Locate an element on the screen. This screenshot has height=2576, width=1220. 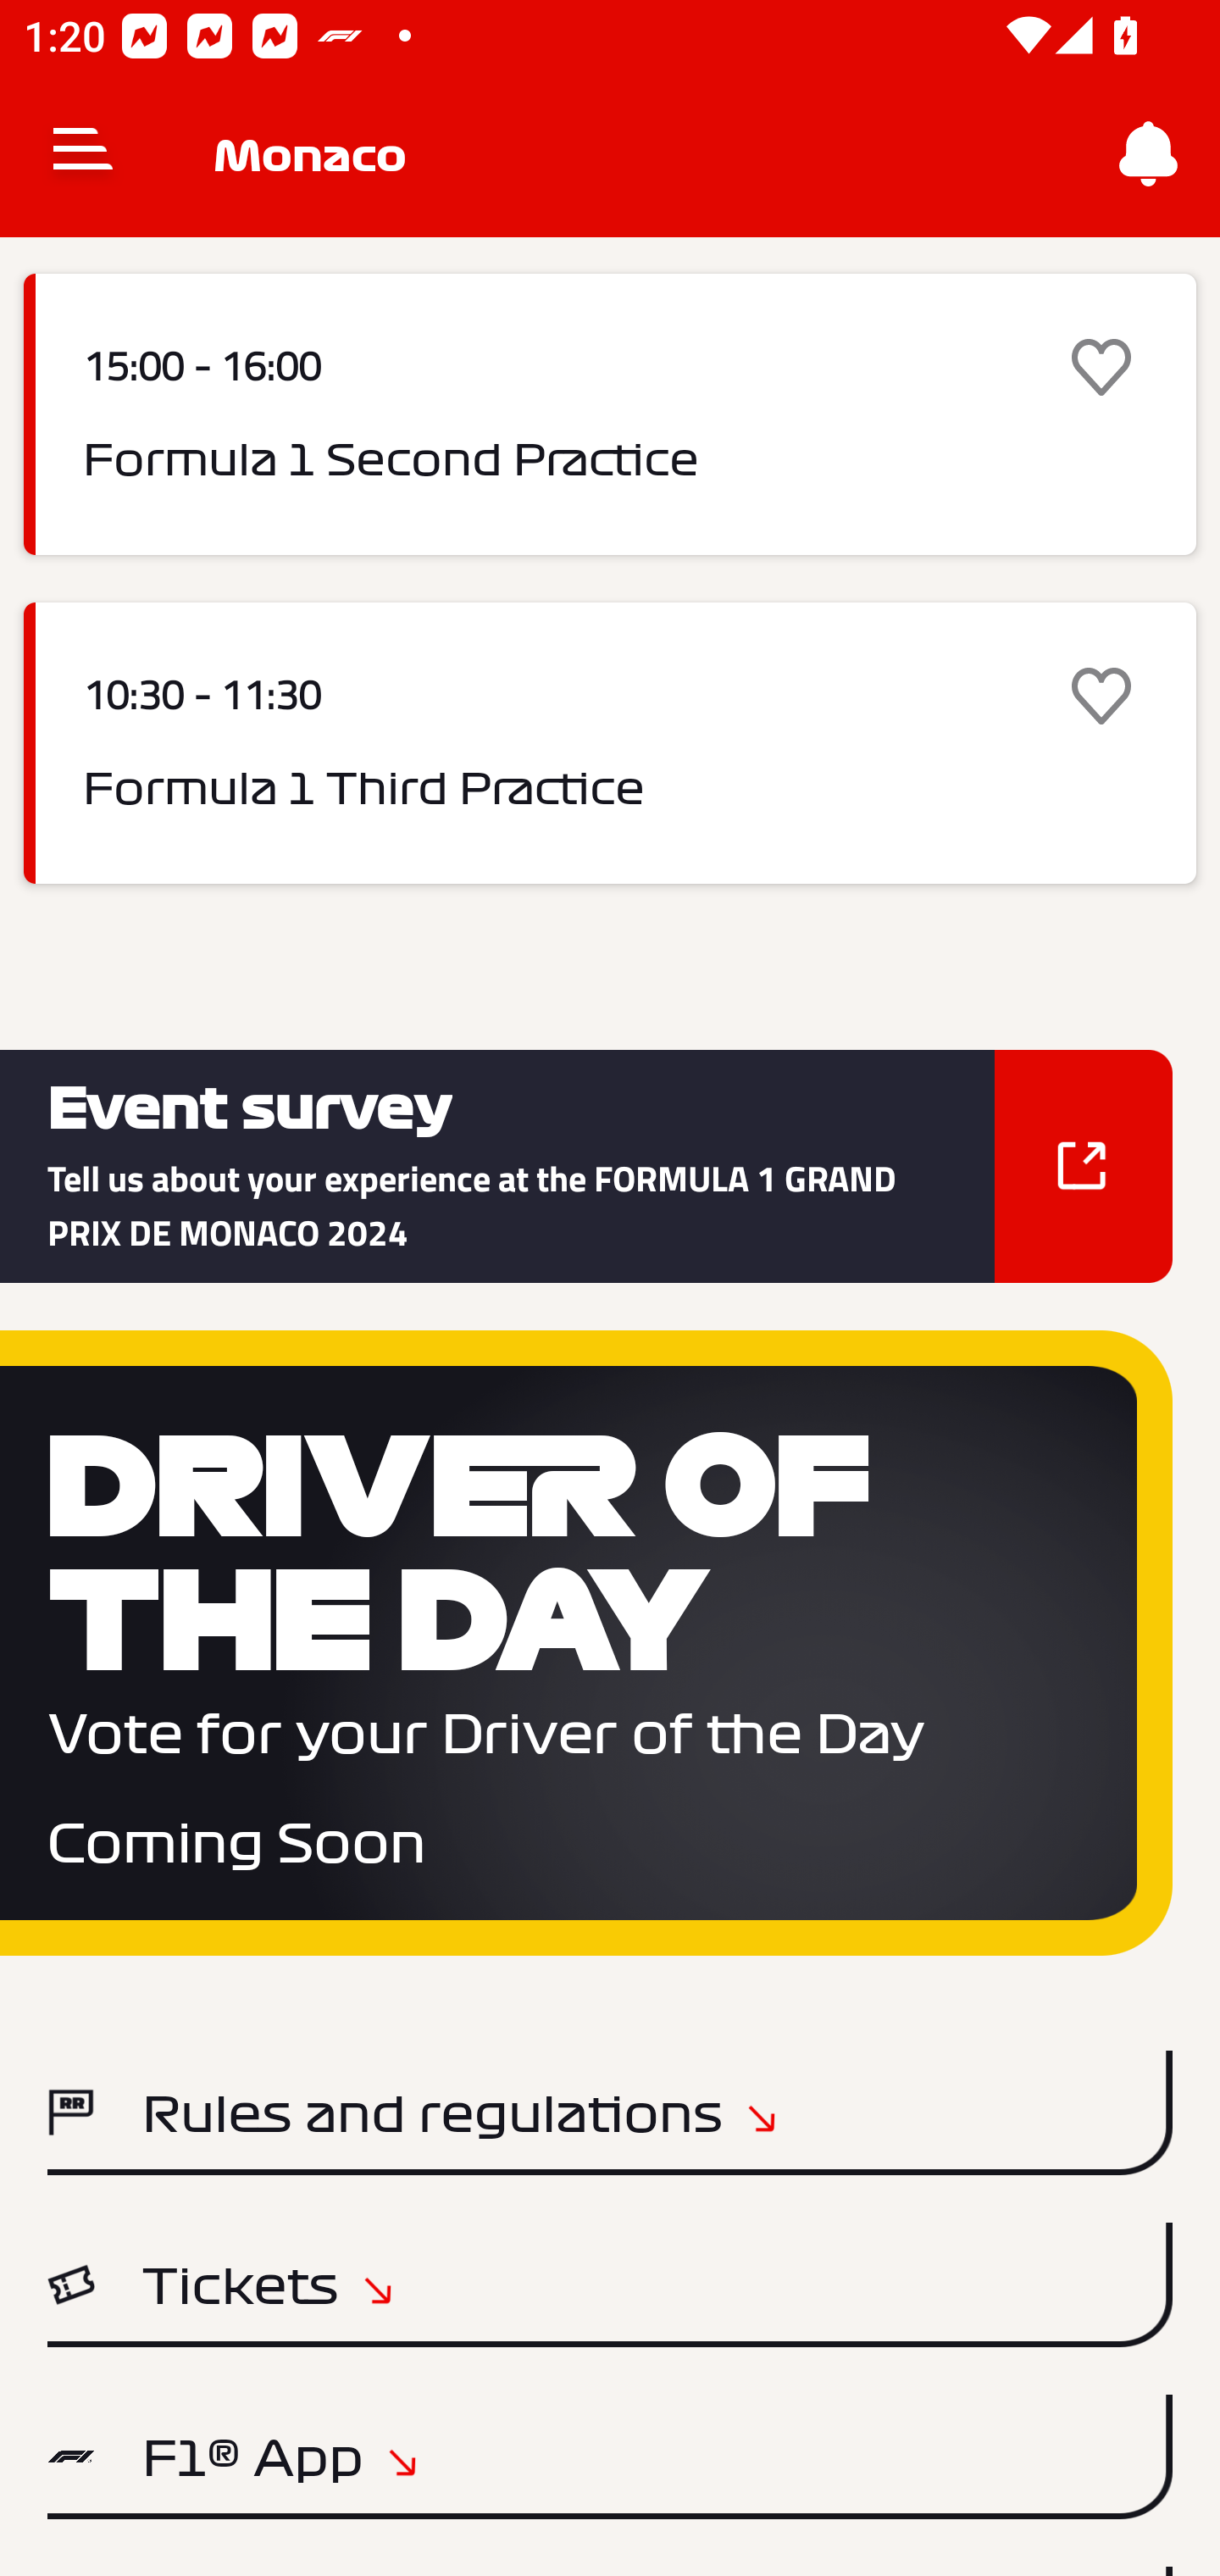
Rules and regulations is located at coordinates (610, 2112).